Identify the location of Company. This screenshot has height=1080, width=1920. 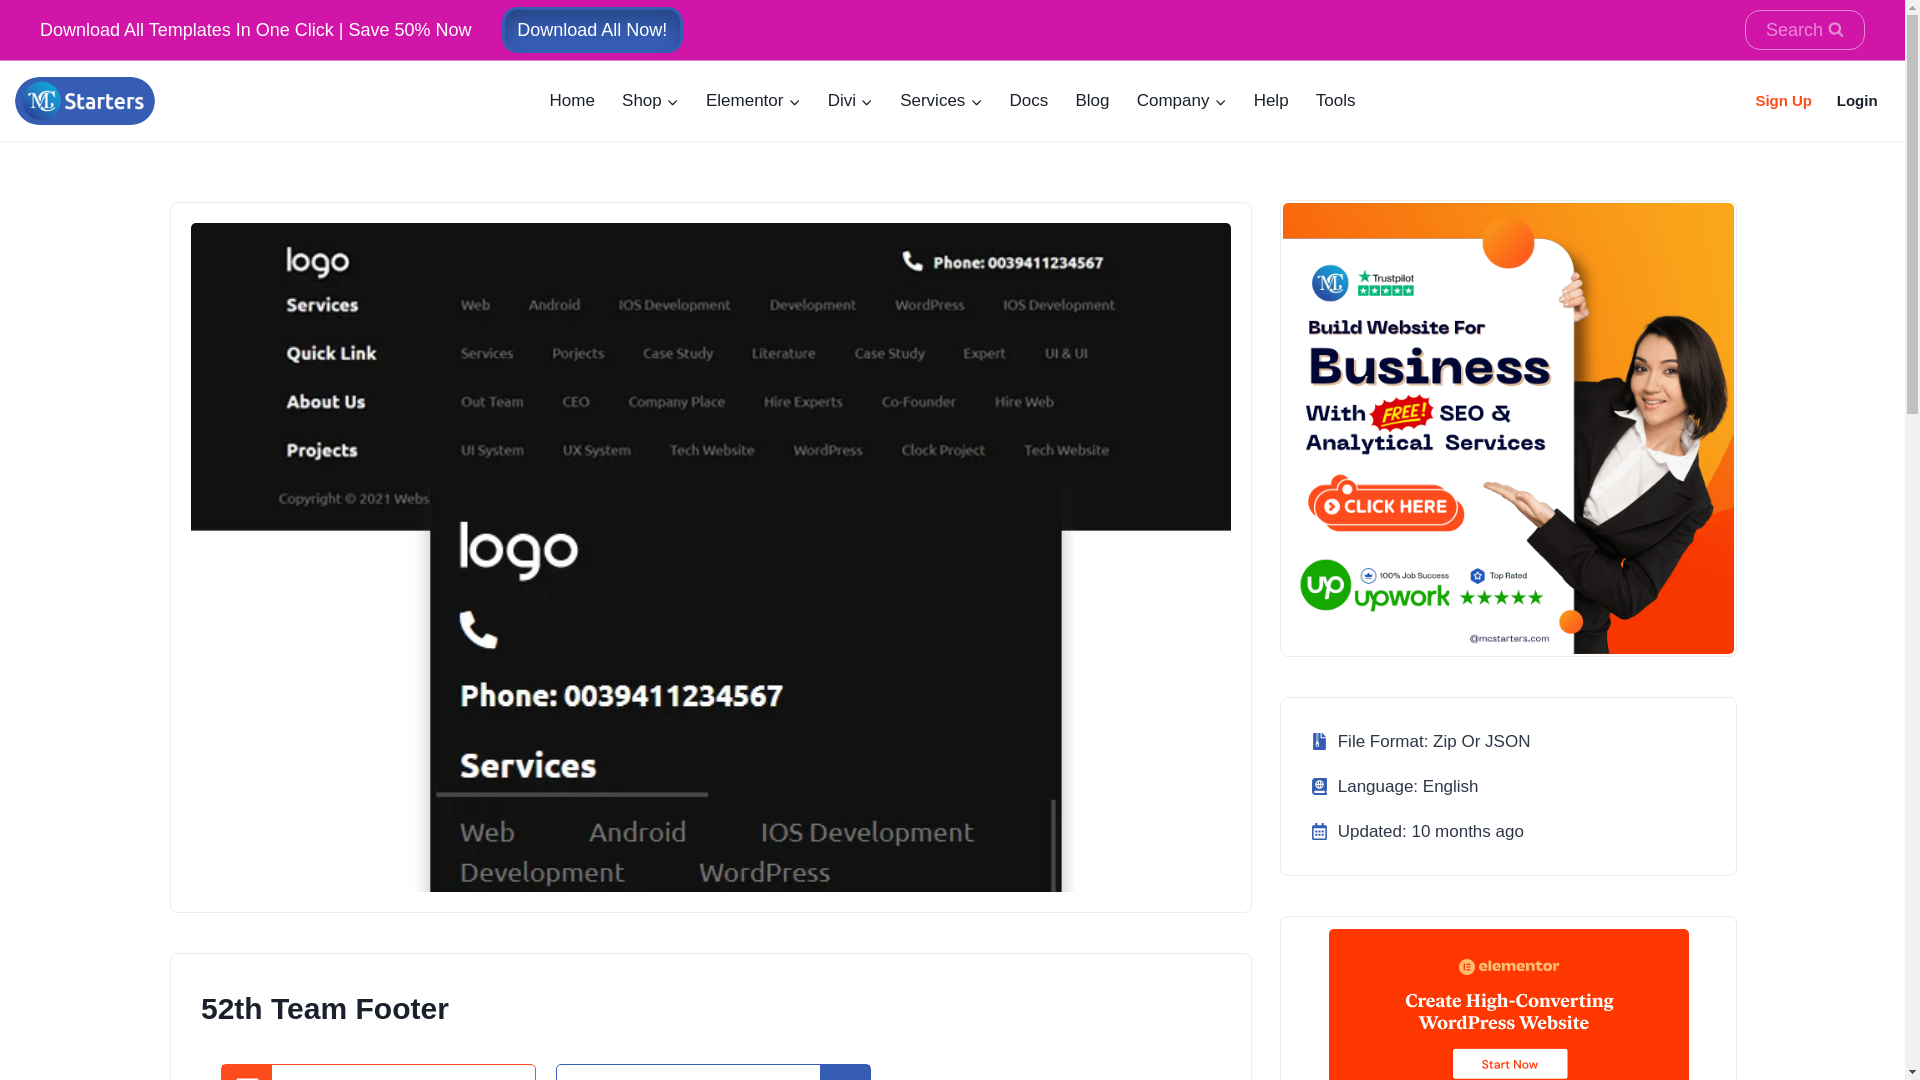
(1182, 100).